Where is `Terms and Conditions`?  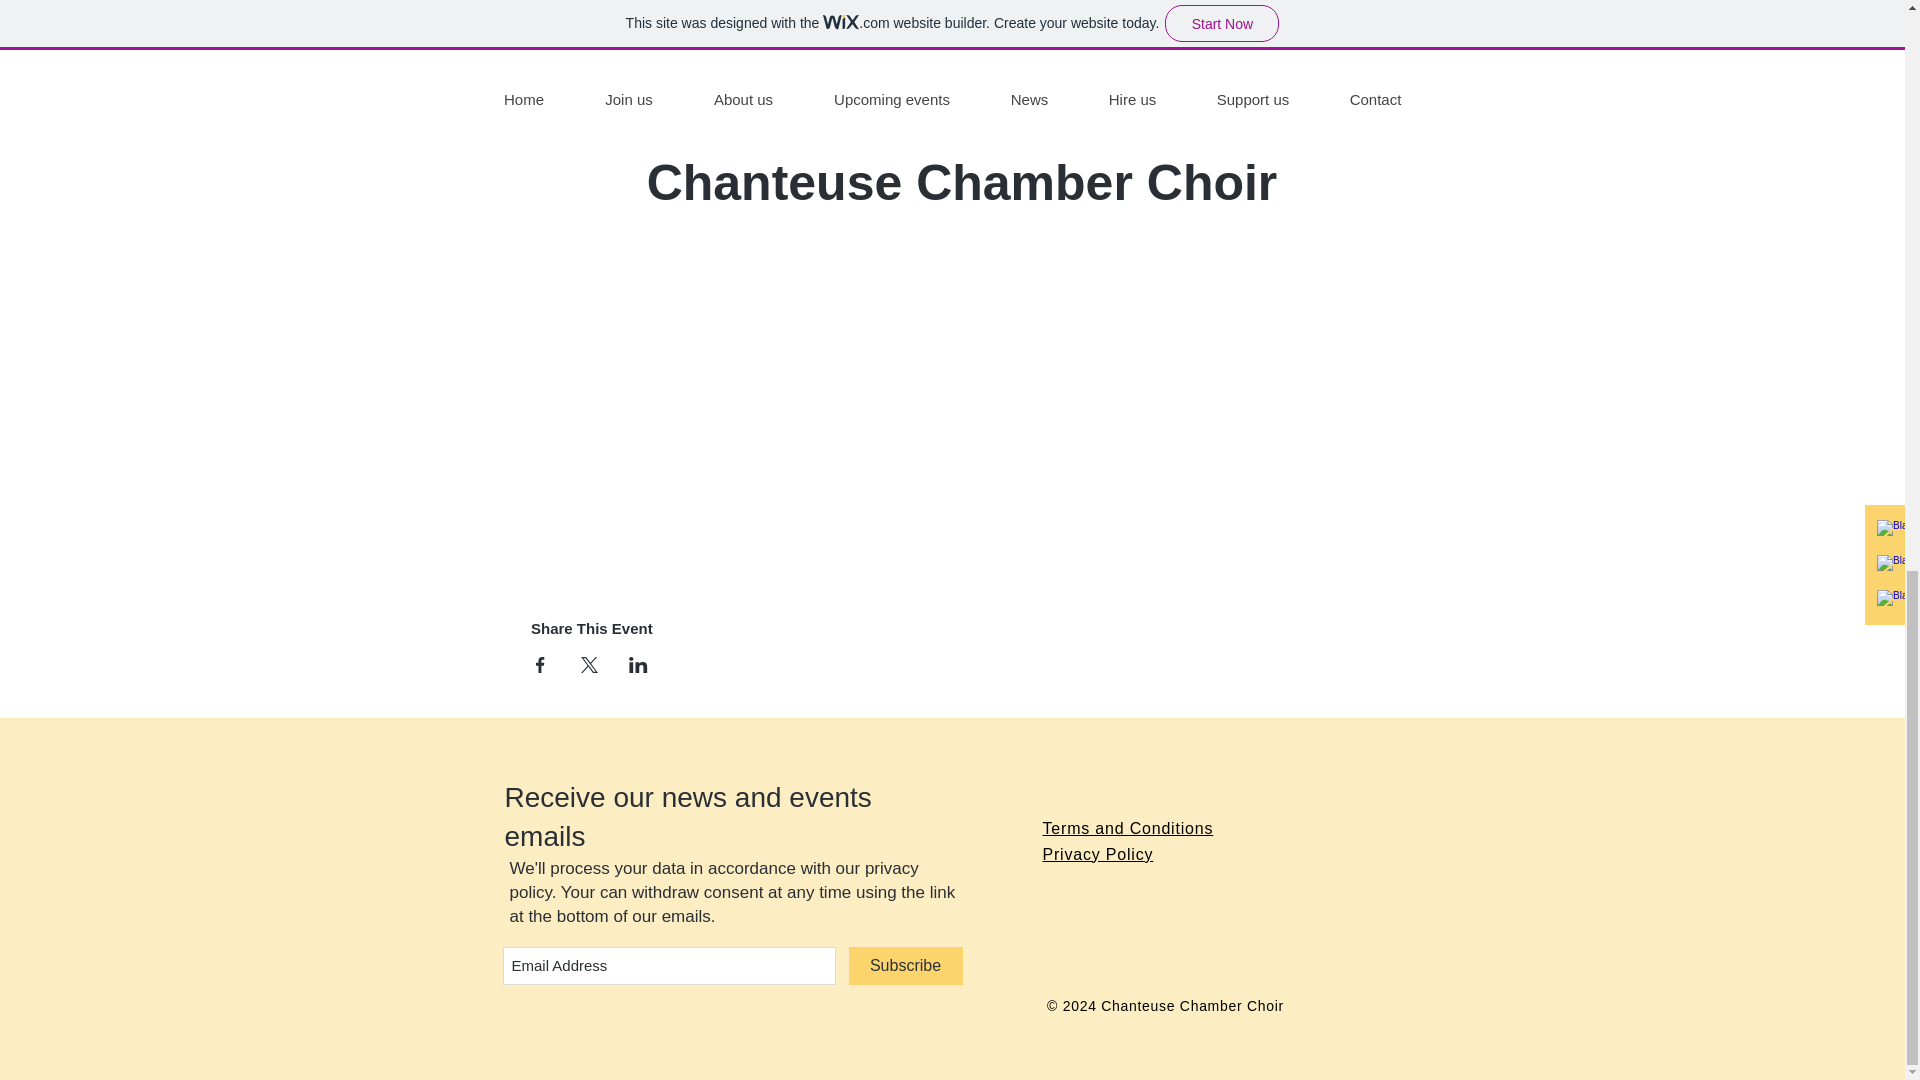
Terms and Conditions is located at coordinates (1128, 828).